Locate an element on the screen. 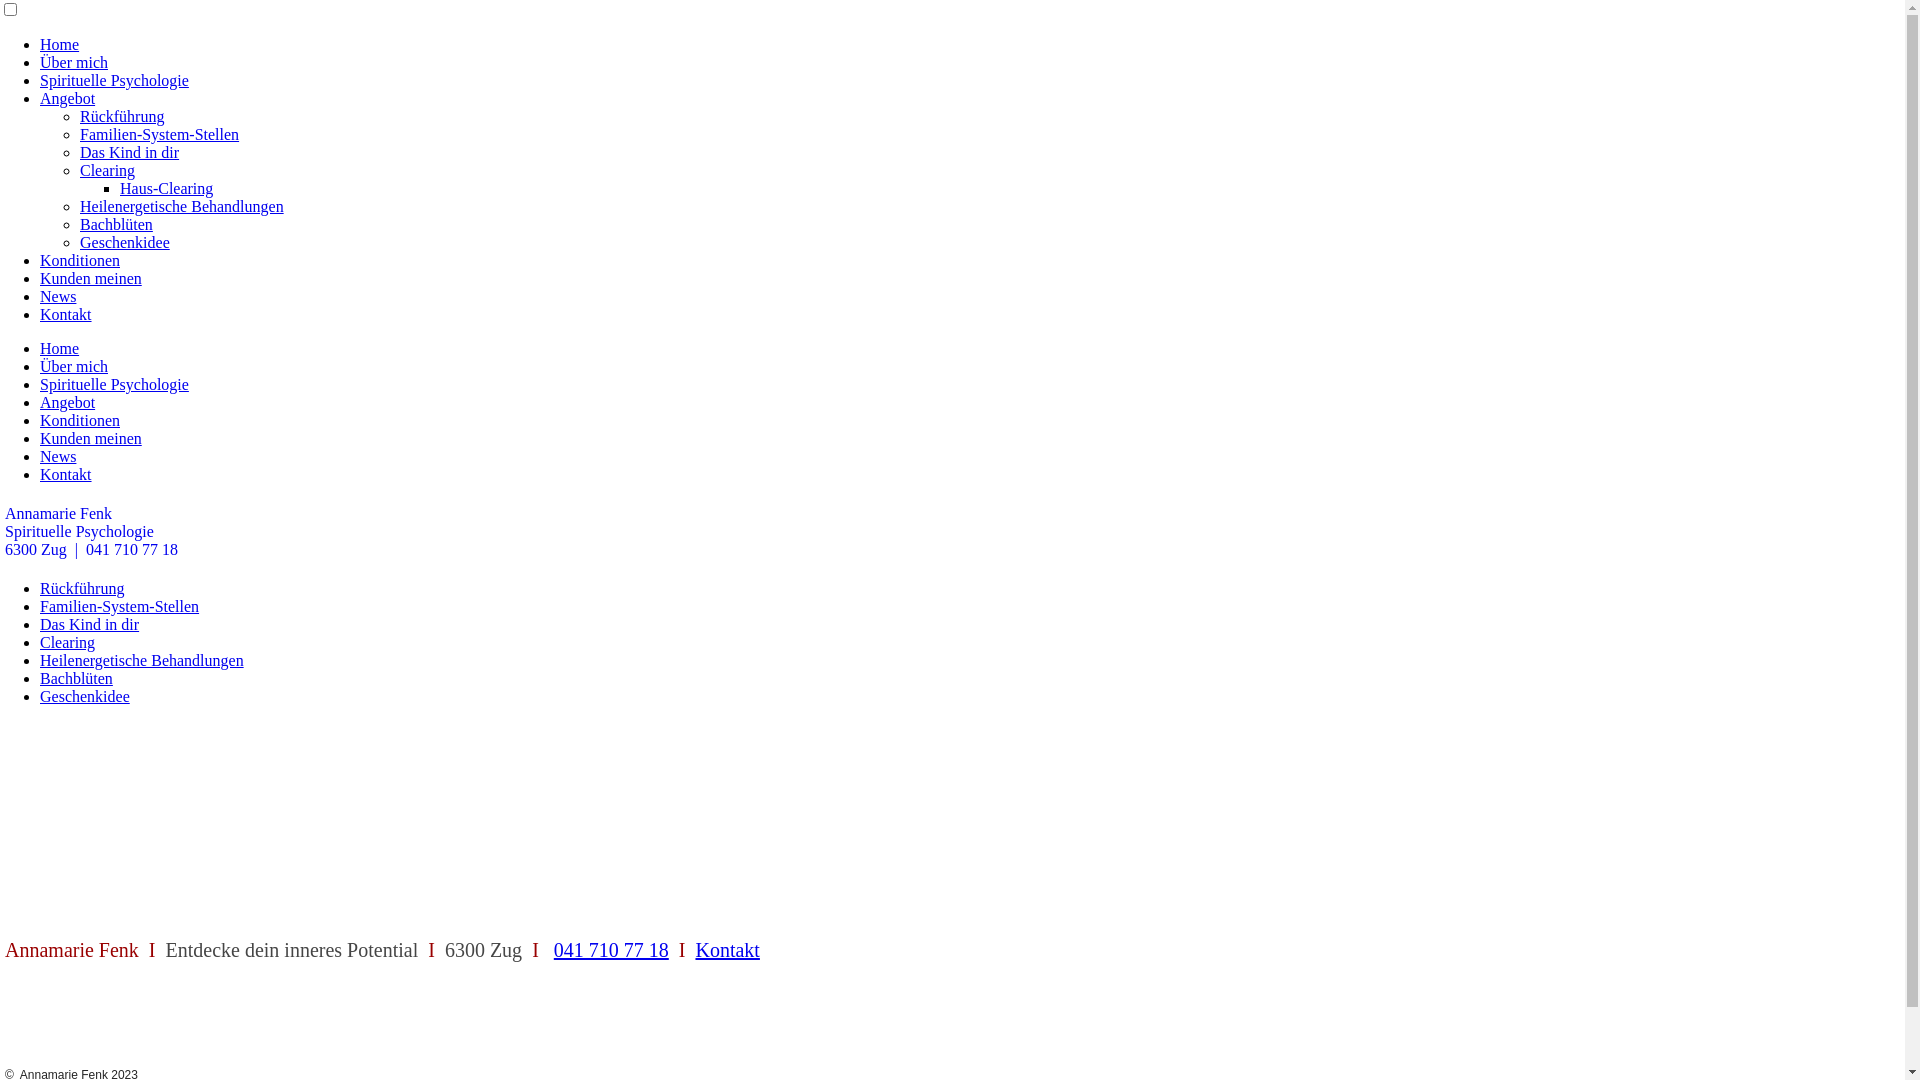 Image resolution: width=1920 pixels, height=1080 pixels. Angebot is located at coordinates (68, 98).